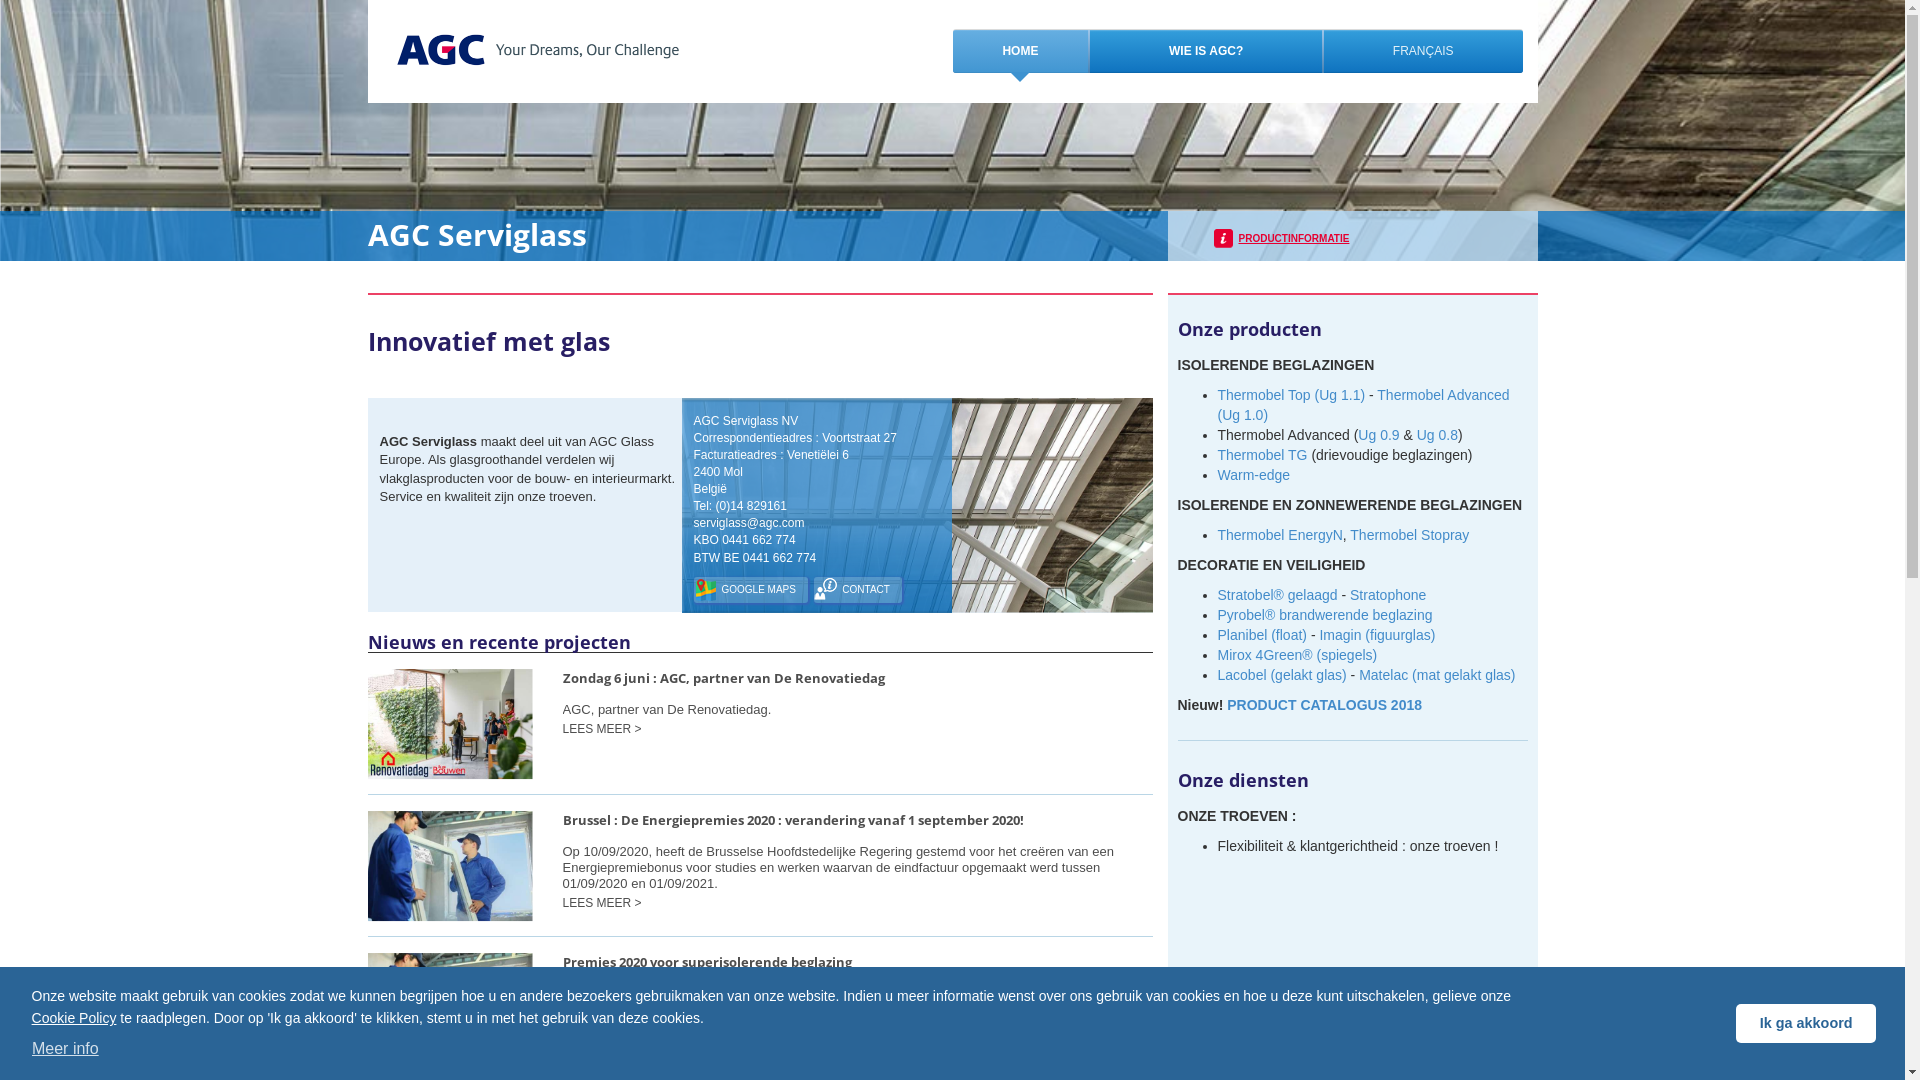  I want to click on Ug 0.9, so click(1378, 435).